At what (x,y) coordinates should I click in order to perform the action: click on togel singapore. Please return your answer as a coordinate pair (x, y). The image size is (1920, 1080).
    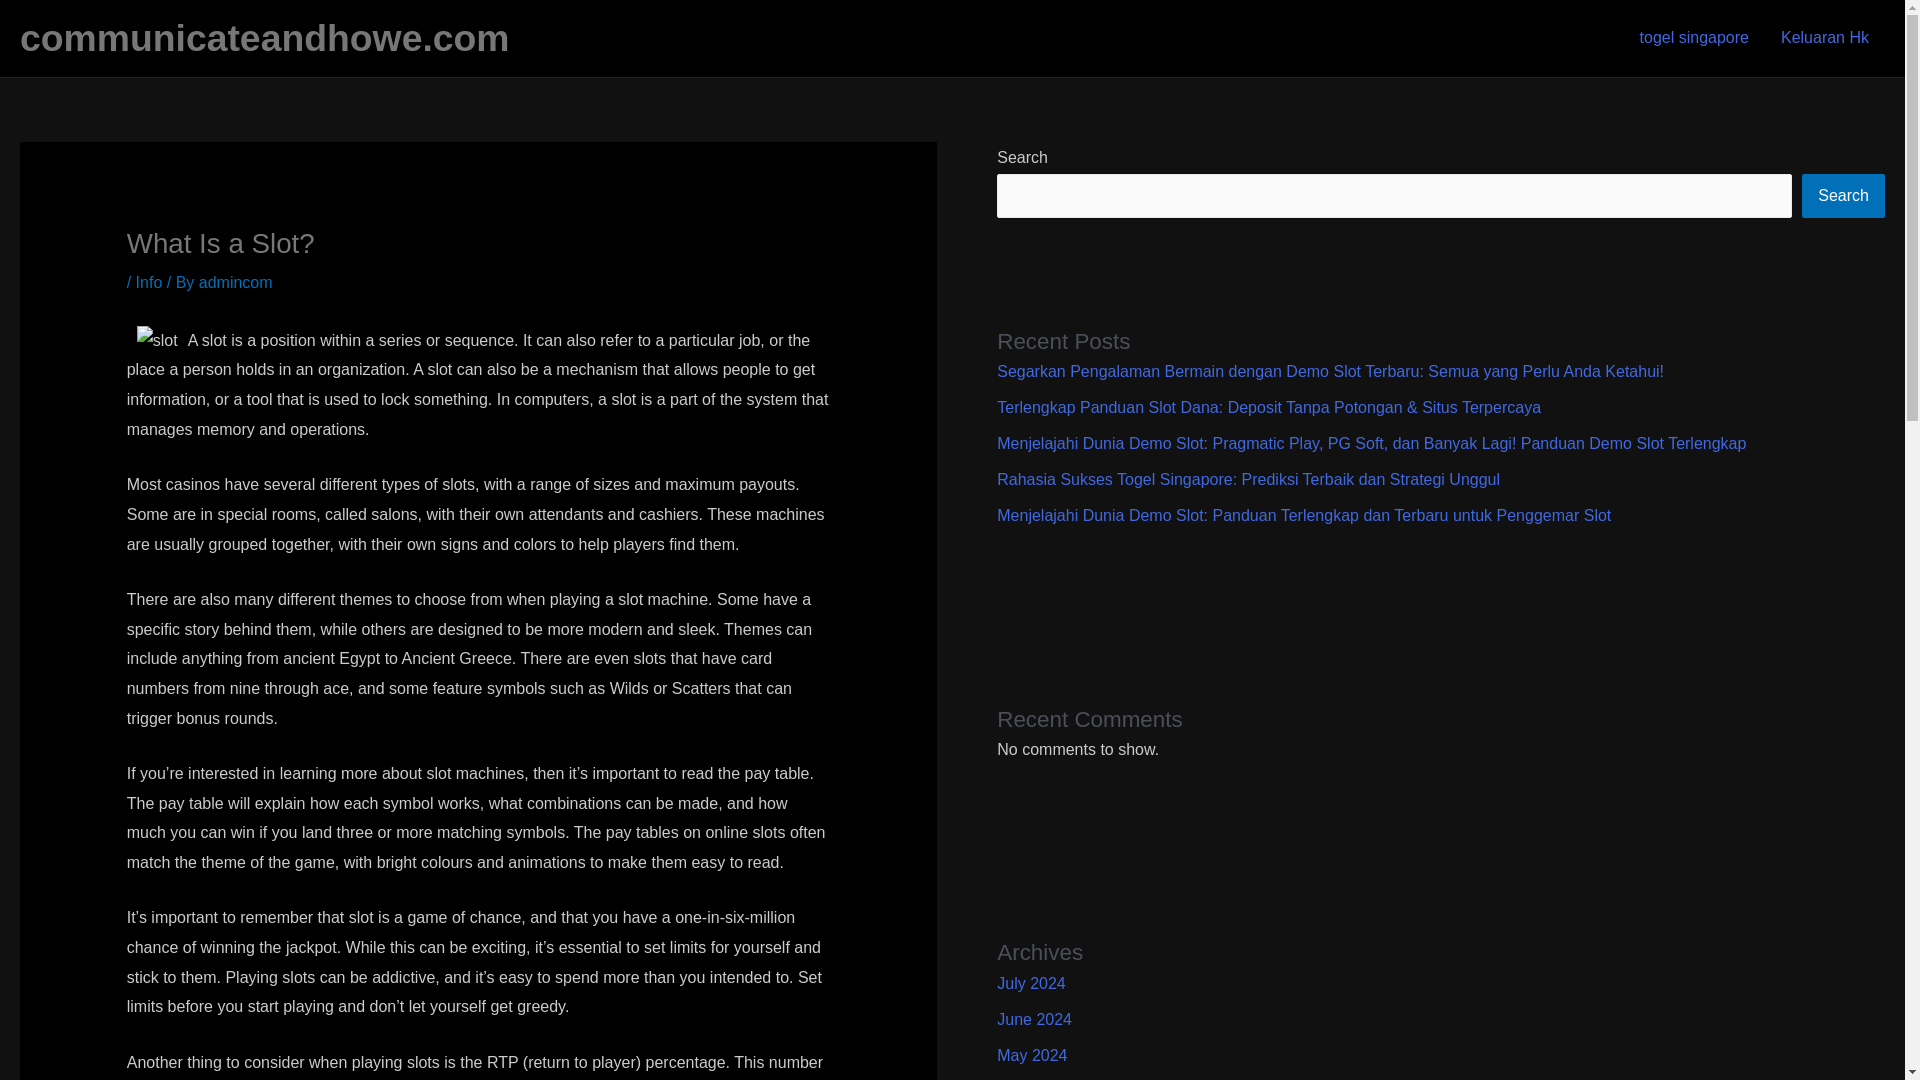
    Looking at the image, I should click on (1694, 38).